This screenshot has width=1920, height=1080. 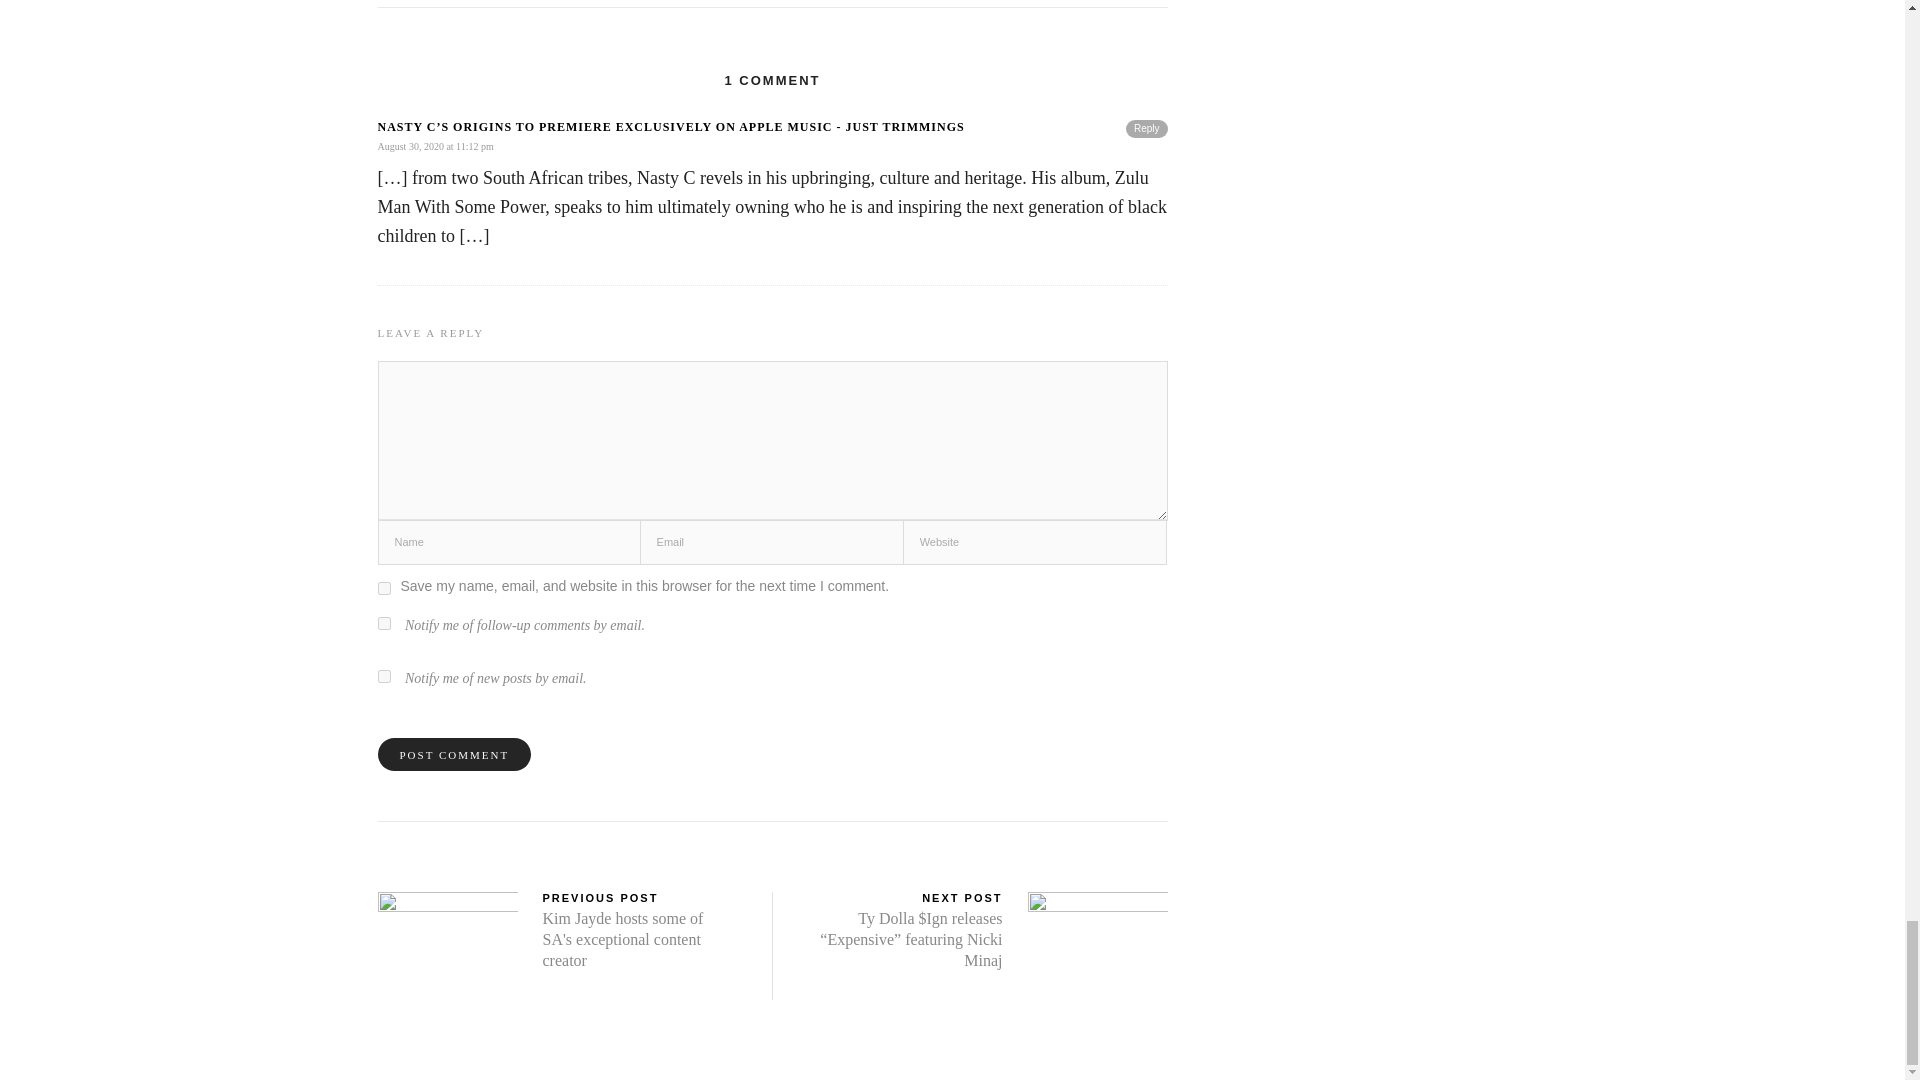 What do you see at coordinates (384, 588) in the screenshot?
I see `yes` at bounding box center [384, 588].